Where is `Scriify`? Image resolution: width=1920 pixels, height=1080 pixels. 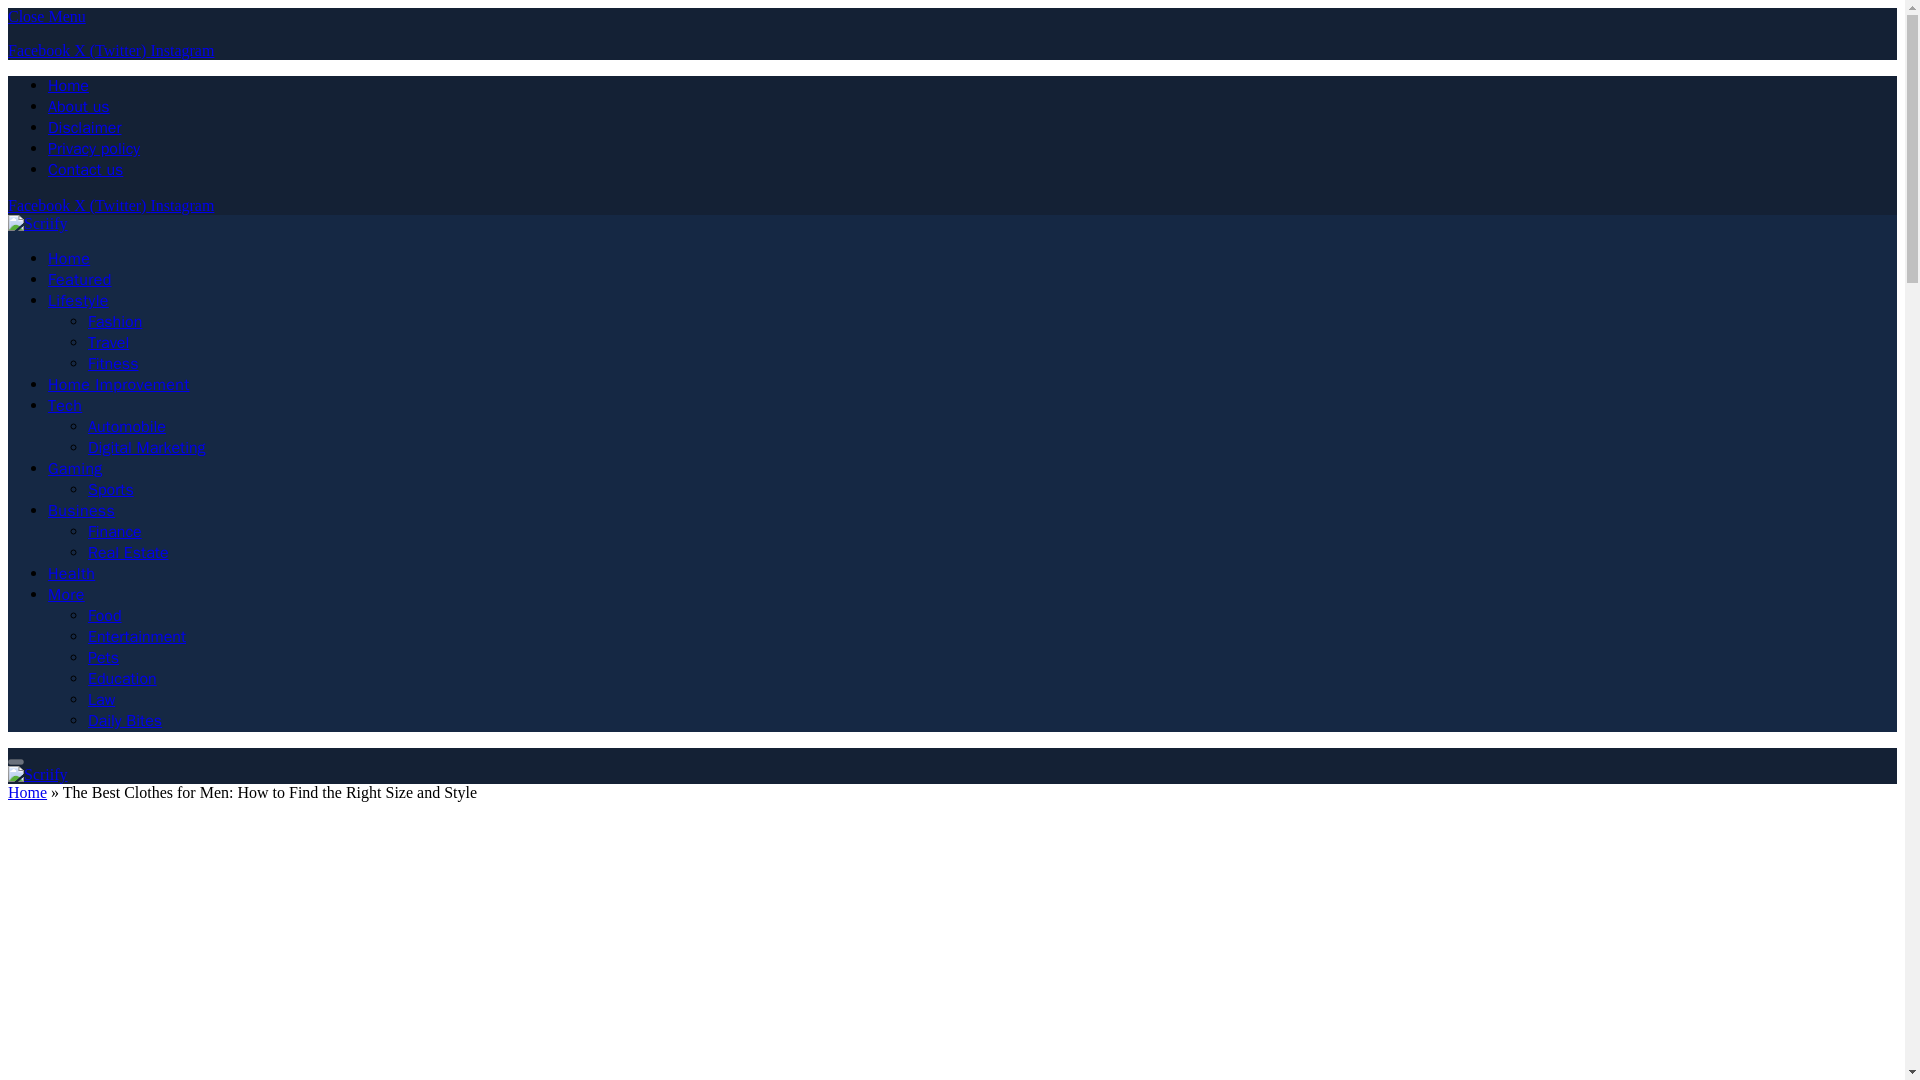
Scriify is located at coordinates (37, 774).